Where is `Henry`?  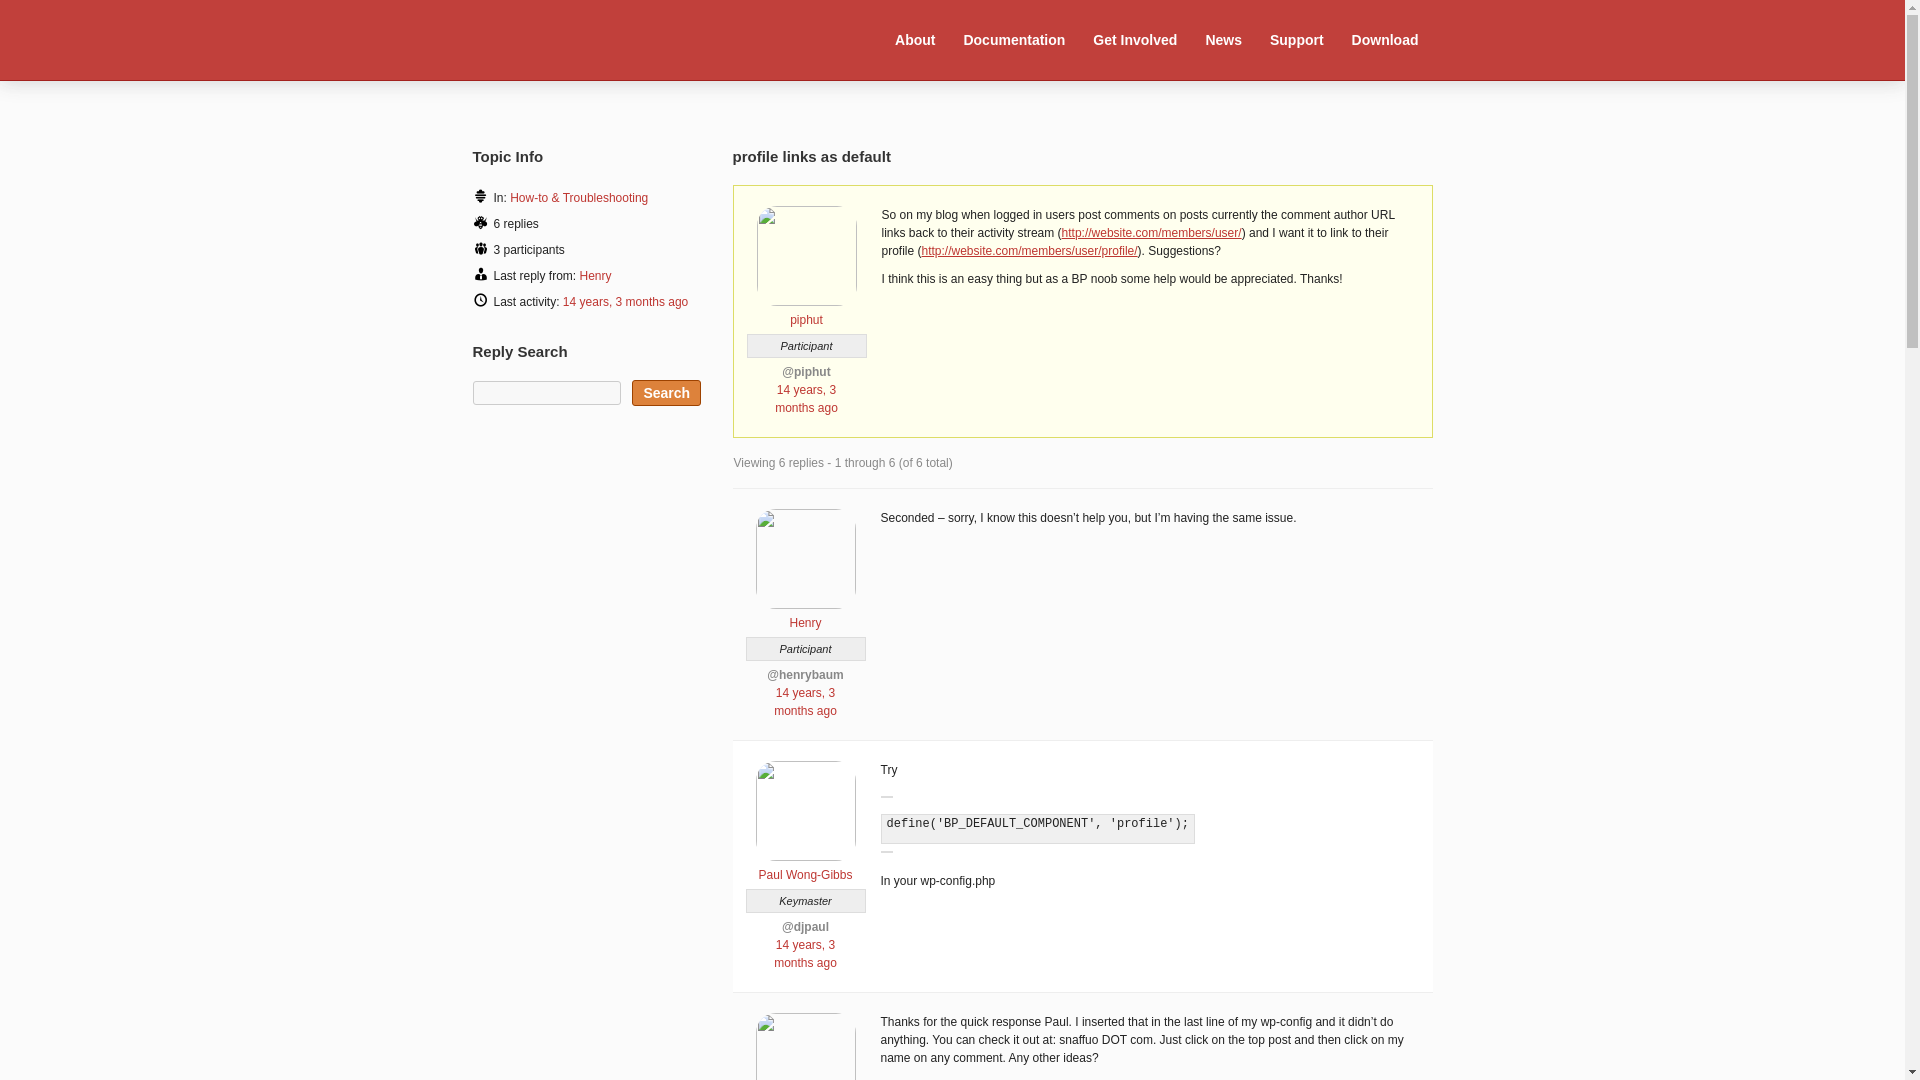
Henry is located at coordinates (804, 614).